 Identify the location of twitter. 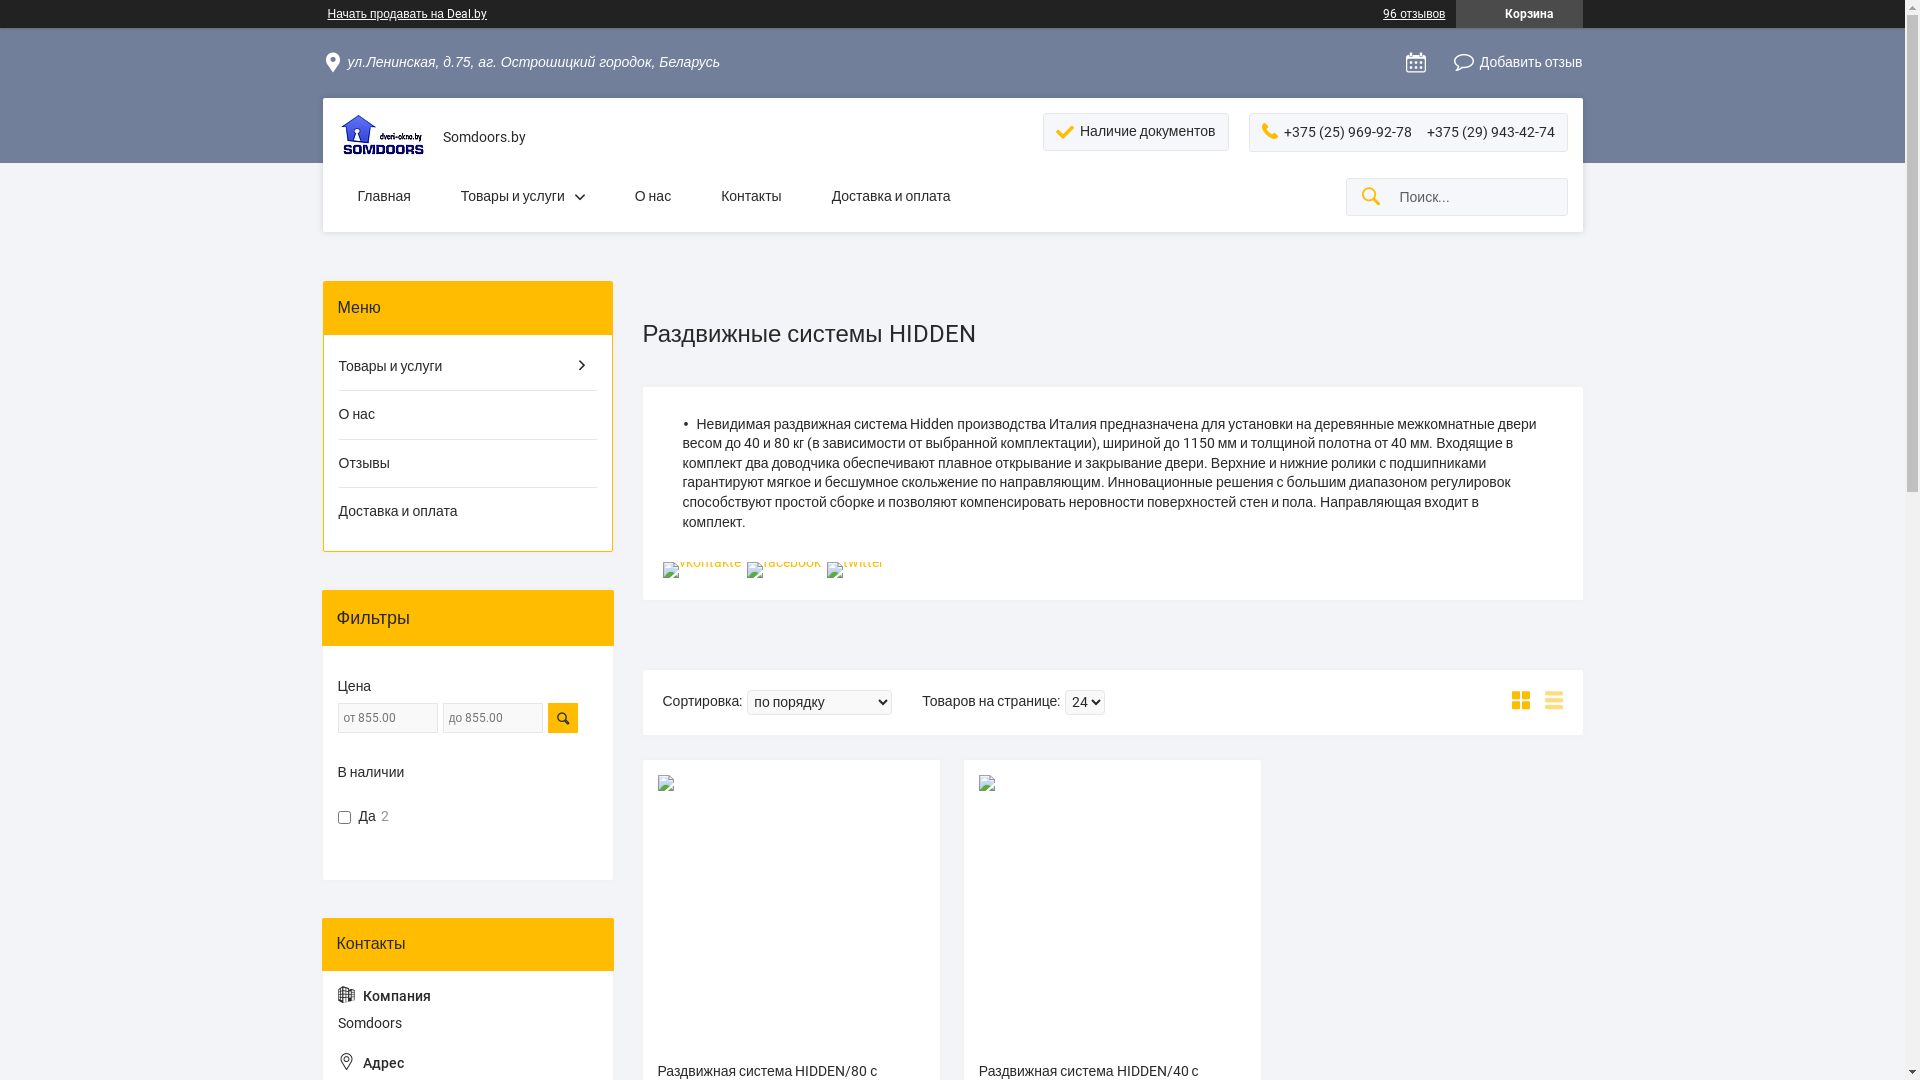
(854, 562).